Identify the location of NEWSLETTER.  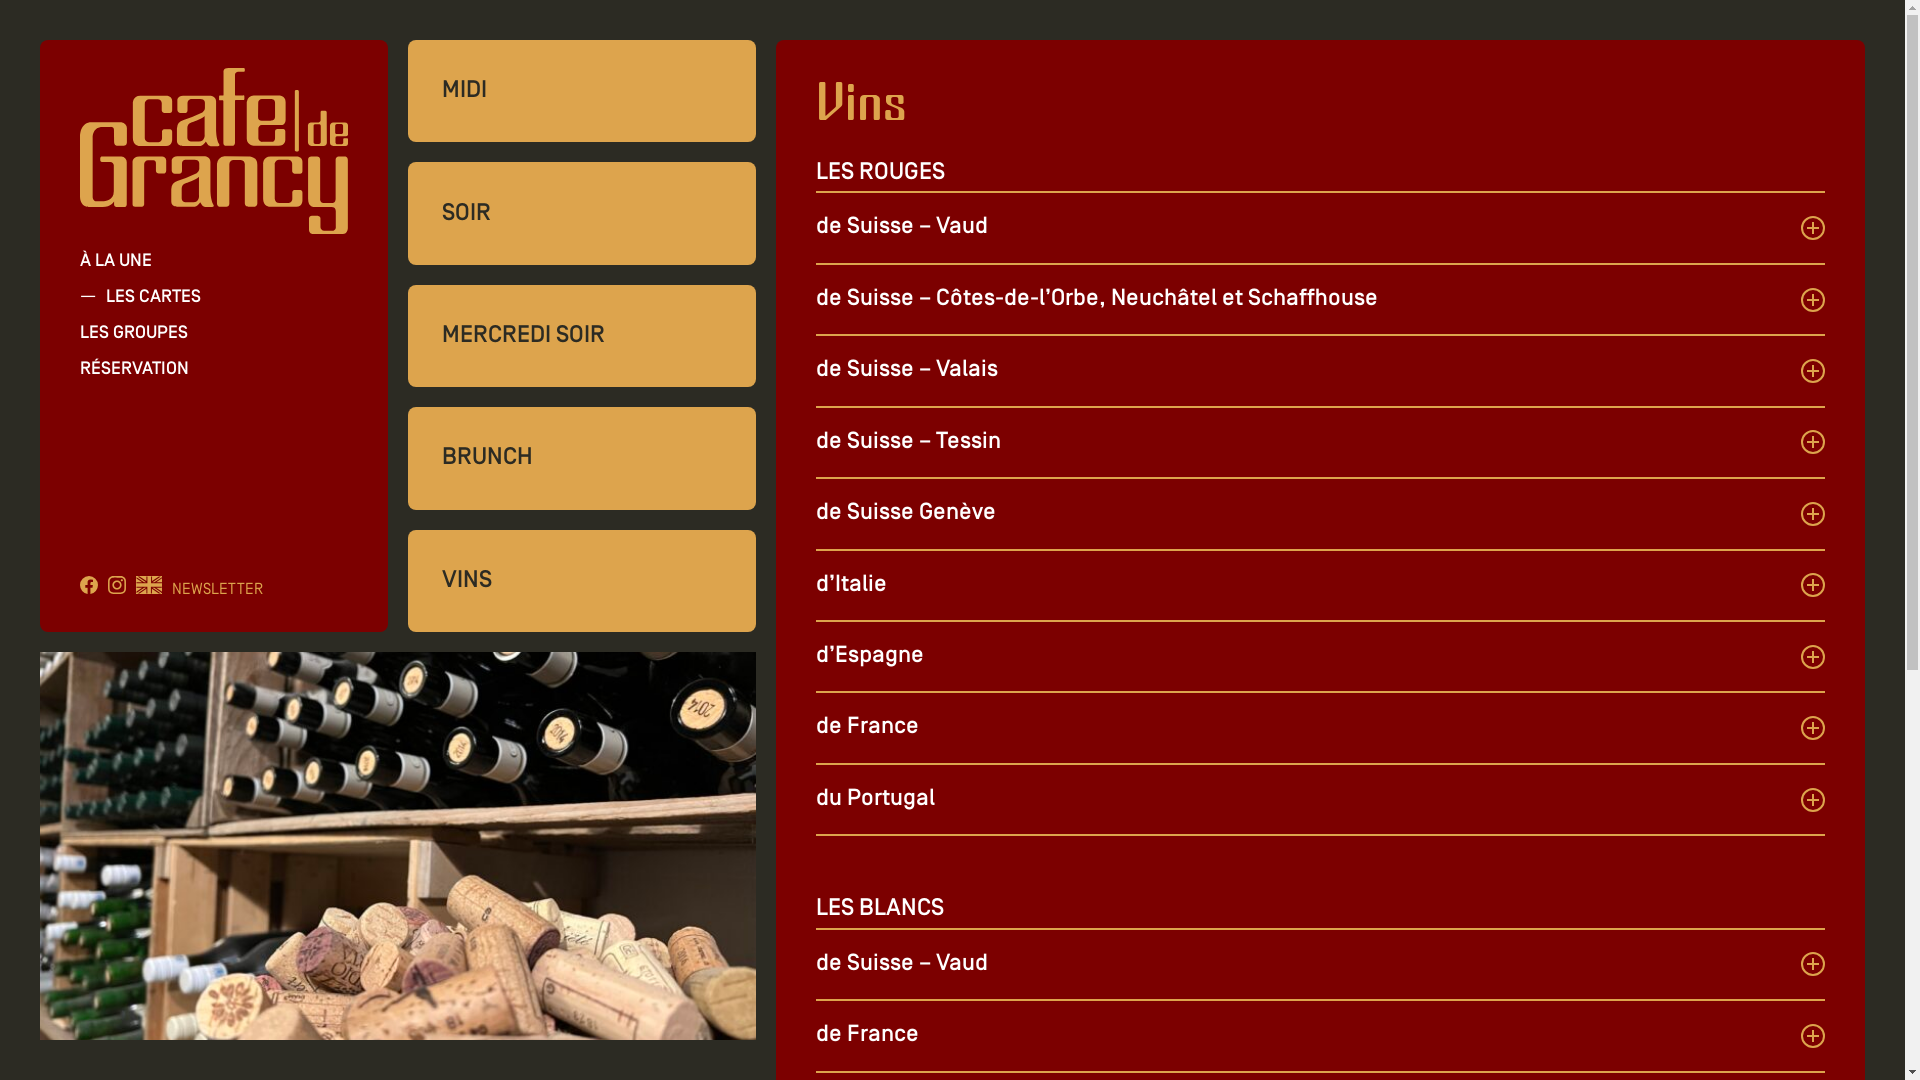
(218, 590).